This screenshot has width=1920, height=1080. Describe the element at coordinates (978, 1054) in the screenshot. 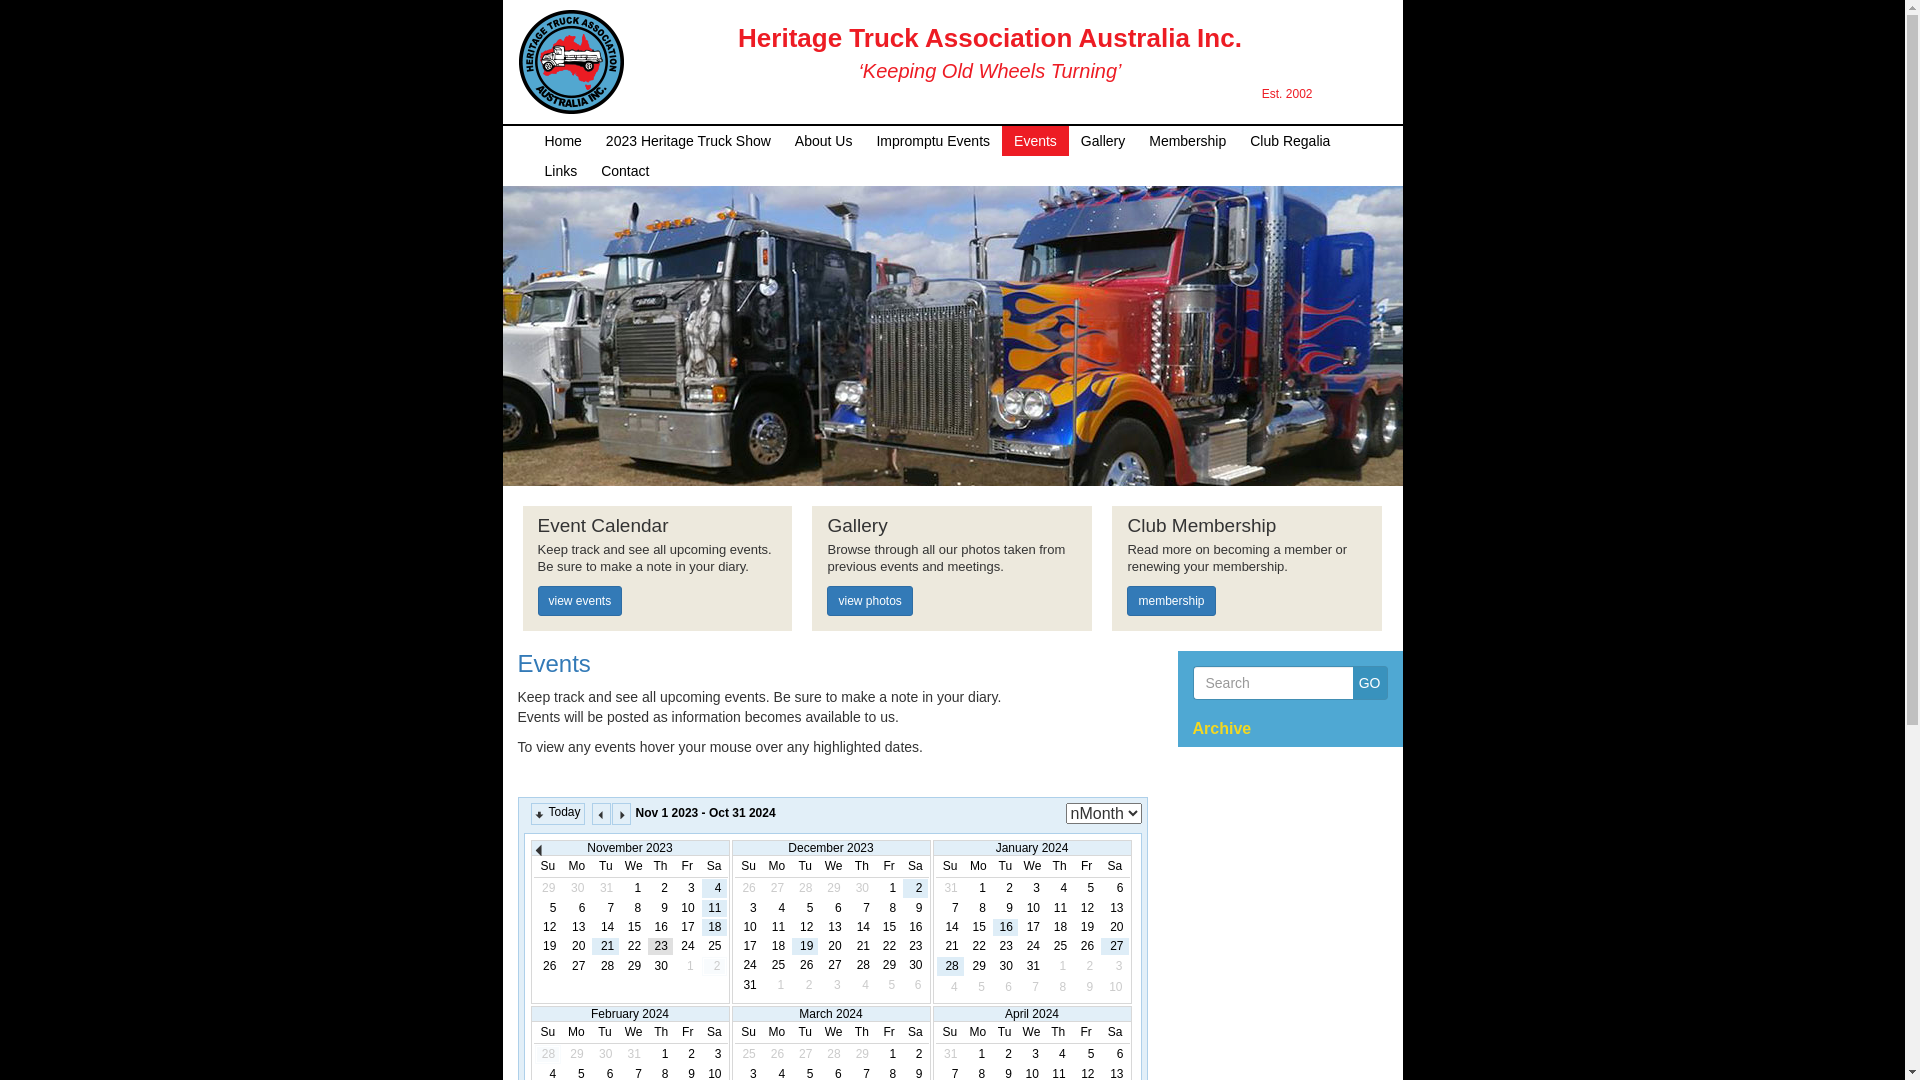

I see `1` at that location.